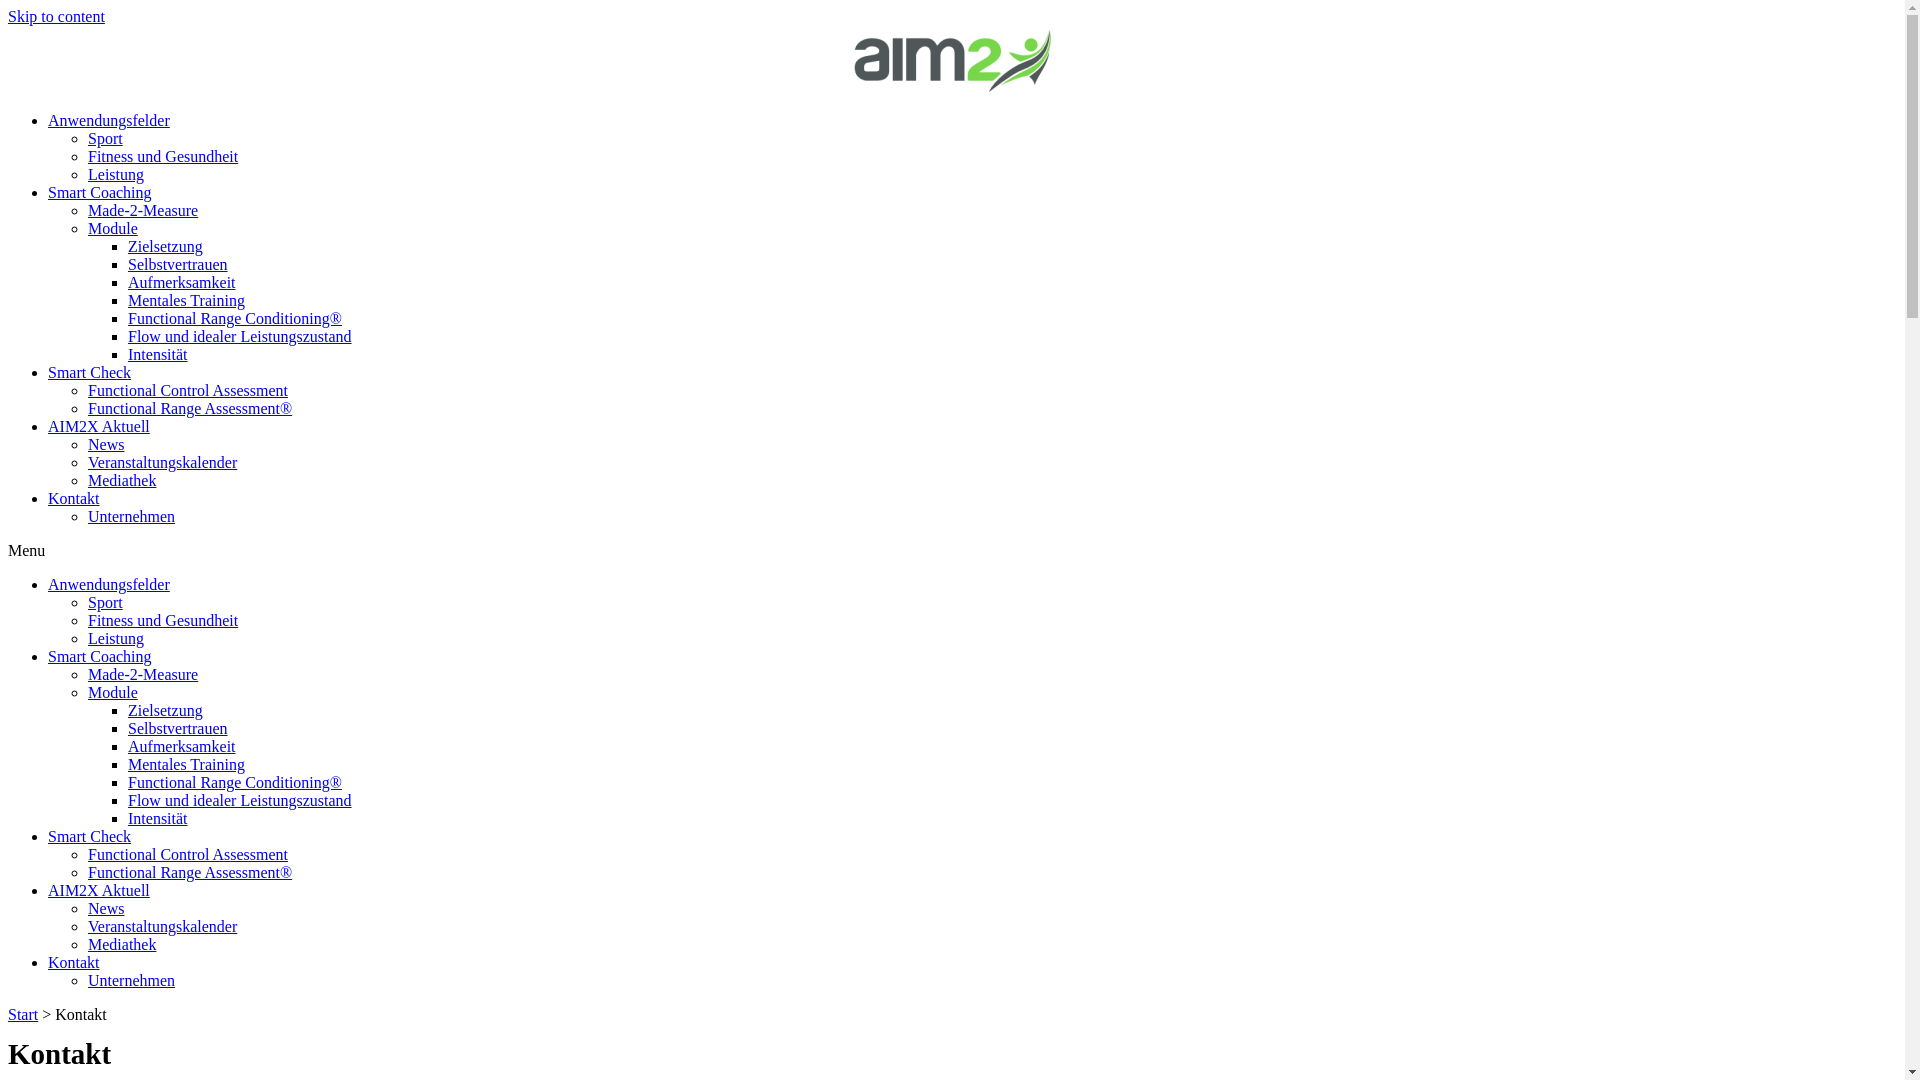 This screenshot has width=1920, height=1080. Describe the element at coordinates (132, 980) in the screenshot. I see `Unternehmen` at that location.